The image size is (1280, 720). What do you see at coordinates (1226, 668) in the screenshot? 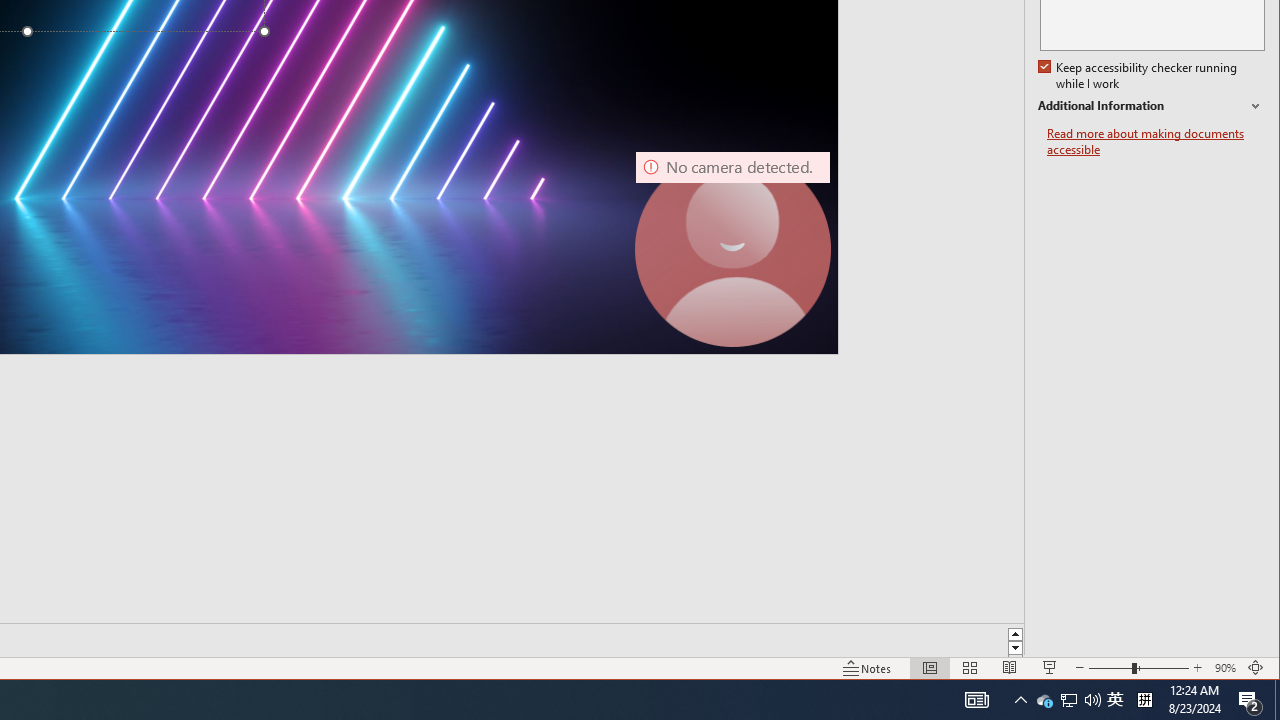
I see `Zoom 90%` at bounding box center [1226, 668].